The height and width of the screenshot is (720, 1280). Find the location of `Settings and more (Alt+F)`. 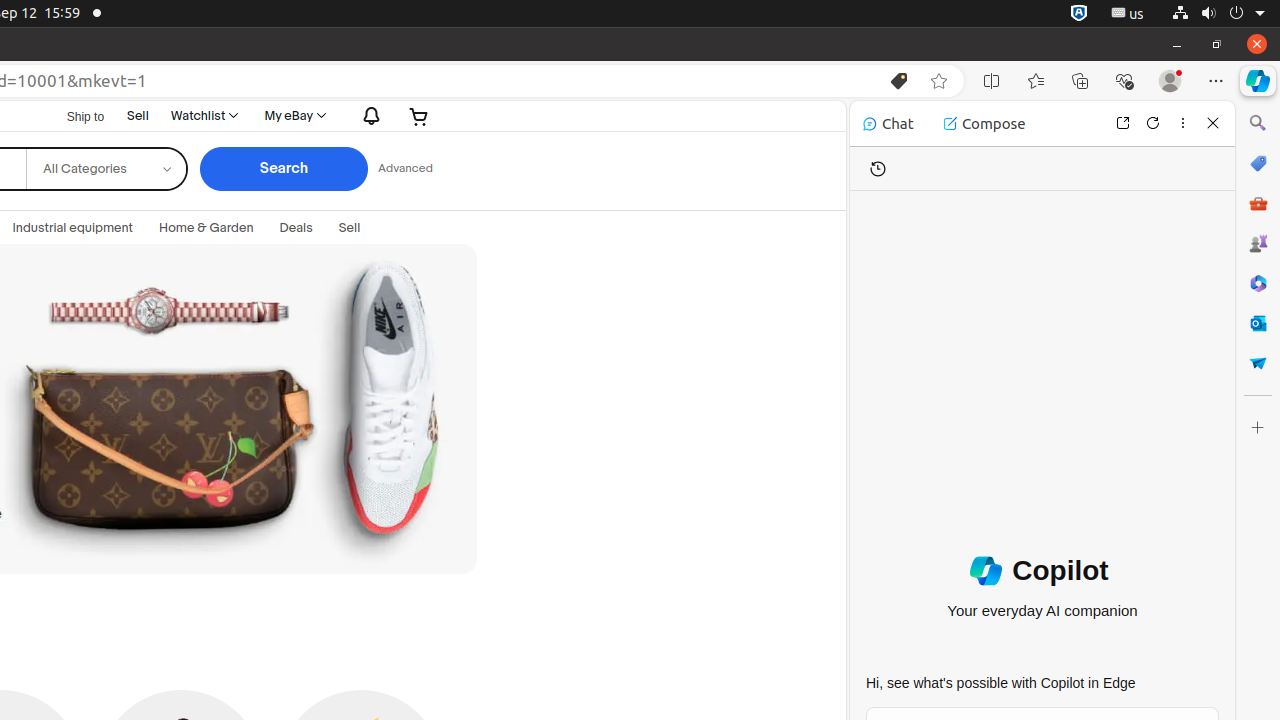

Settings and more (Alt+F) is located at coordinates (1216, 81).